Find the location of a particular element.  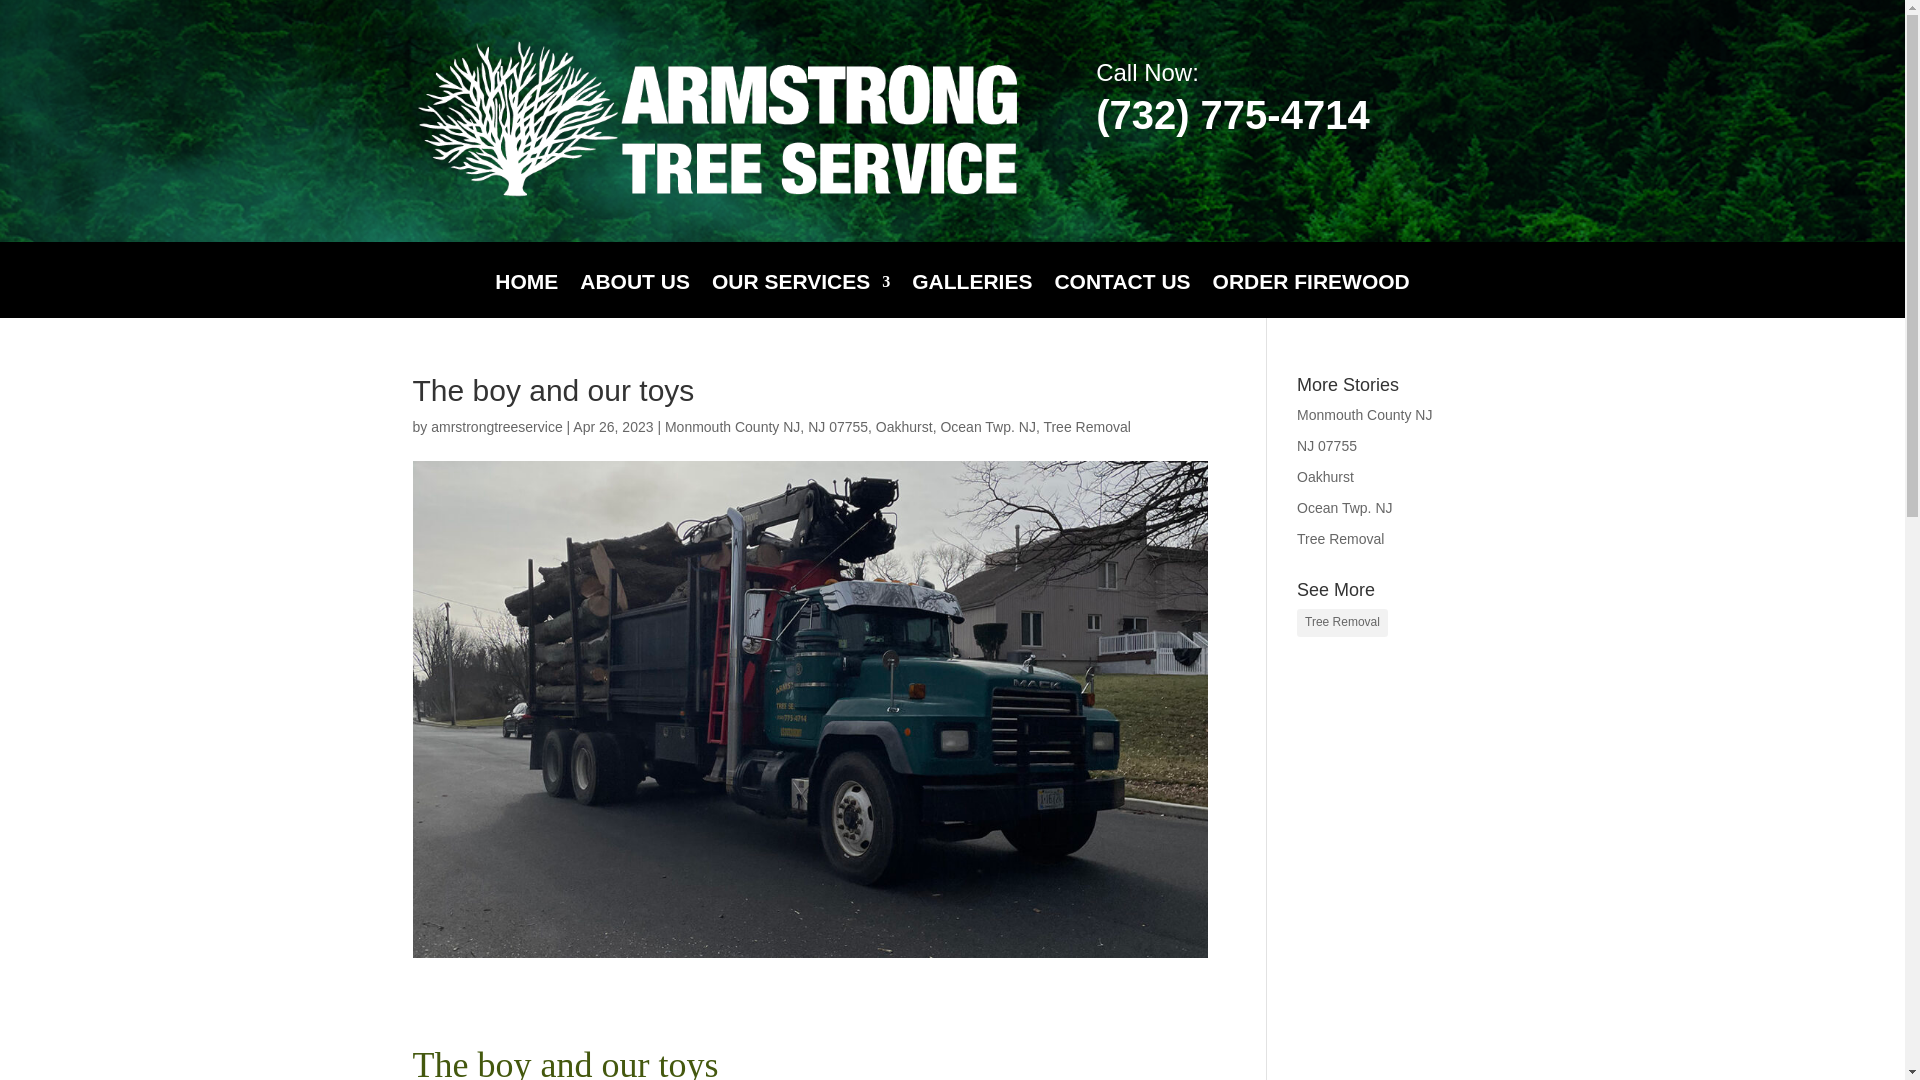

Monmouth County NJ is located at coordinates (732, 427).